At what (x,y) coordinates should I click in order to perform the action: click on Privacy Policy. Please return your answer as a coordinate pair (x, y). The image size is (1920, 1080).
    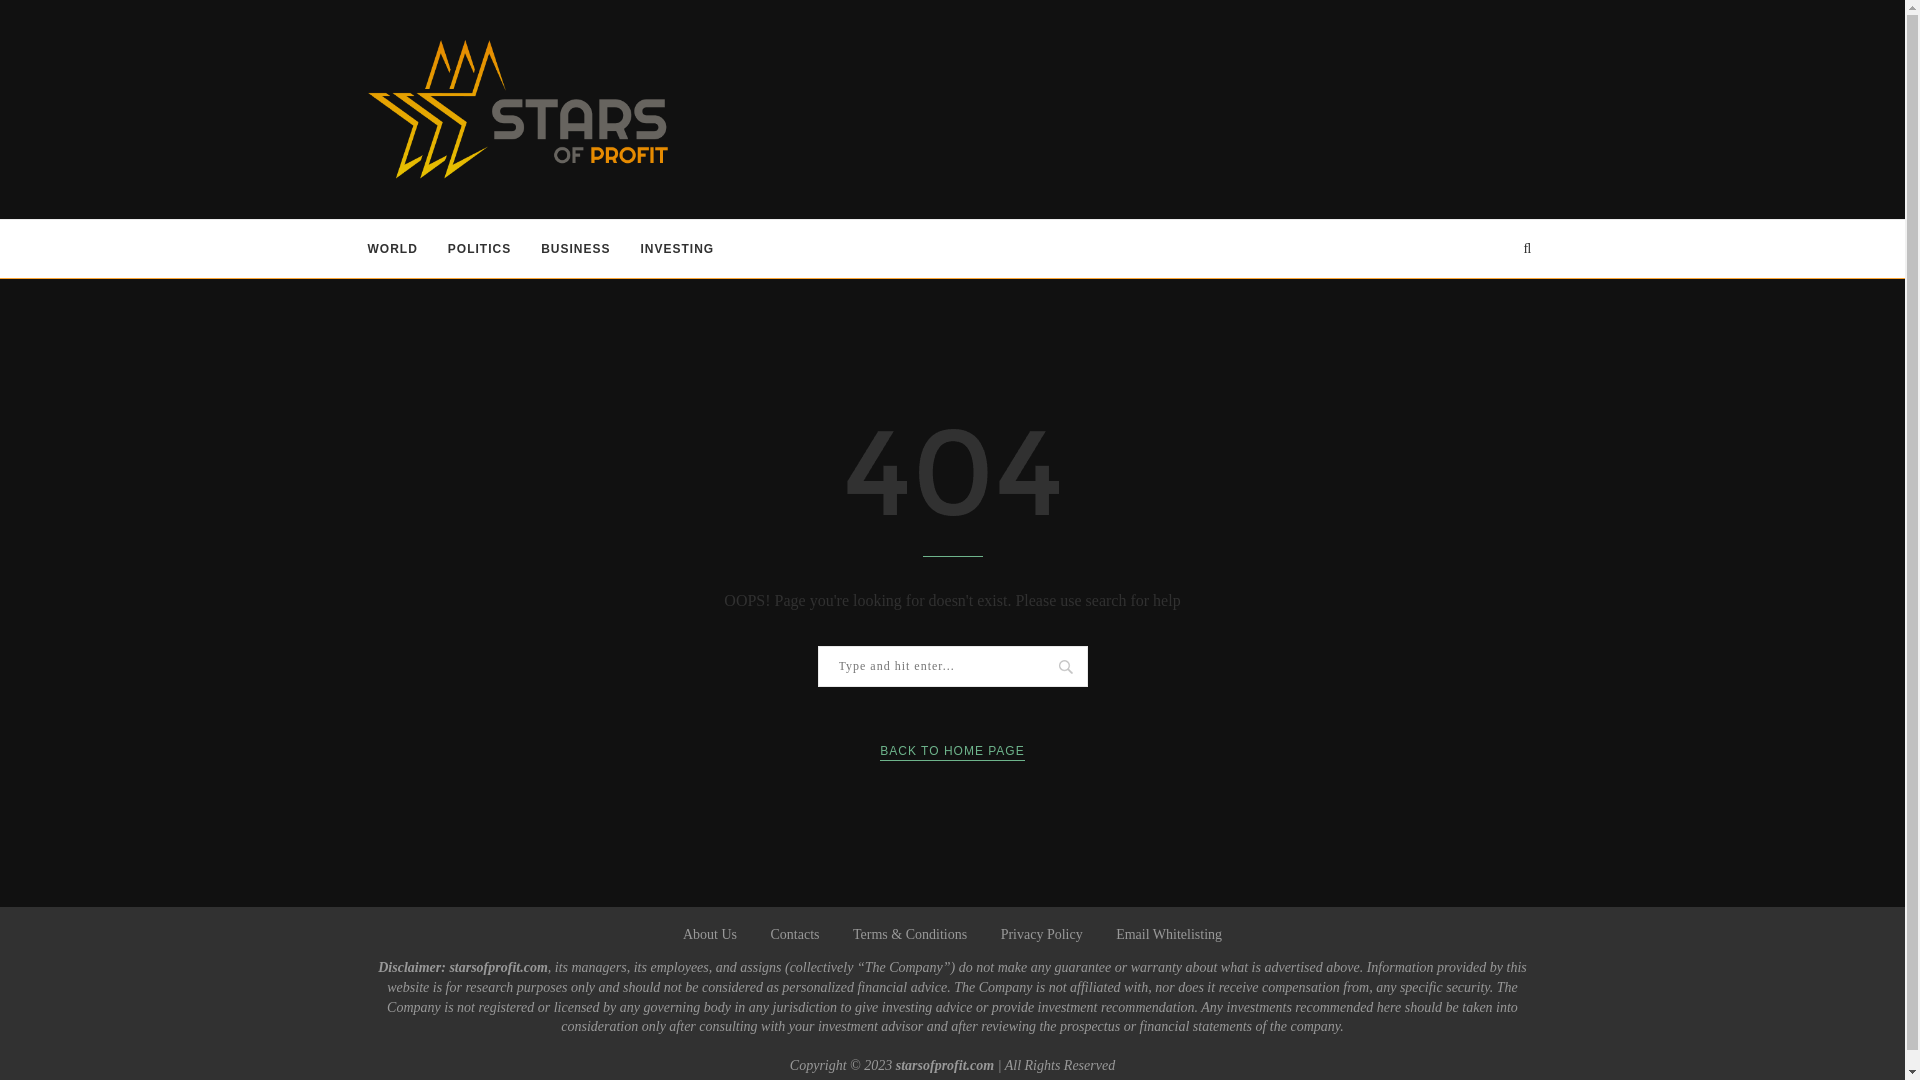
    Looking at the image, I should click on (1041, 934).